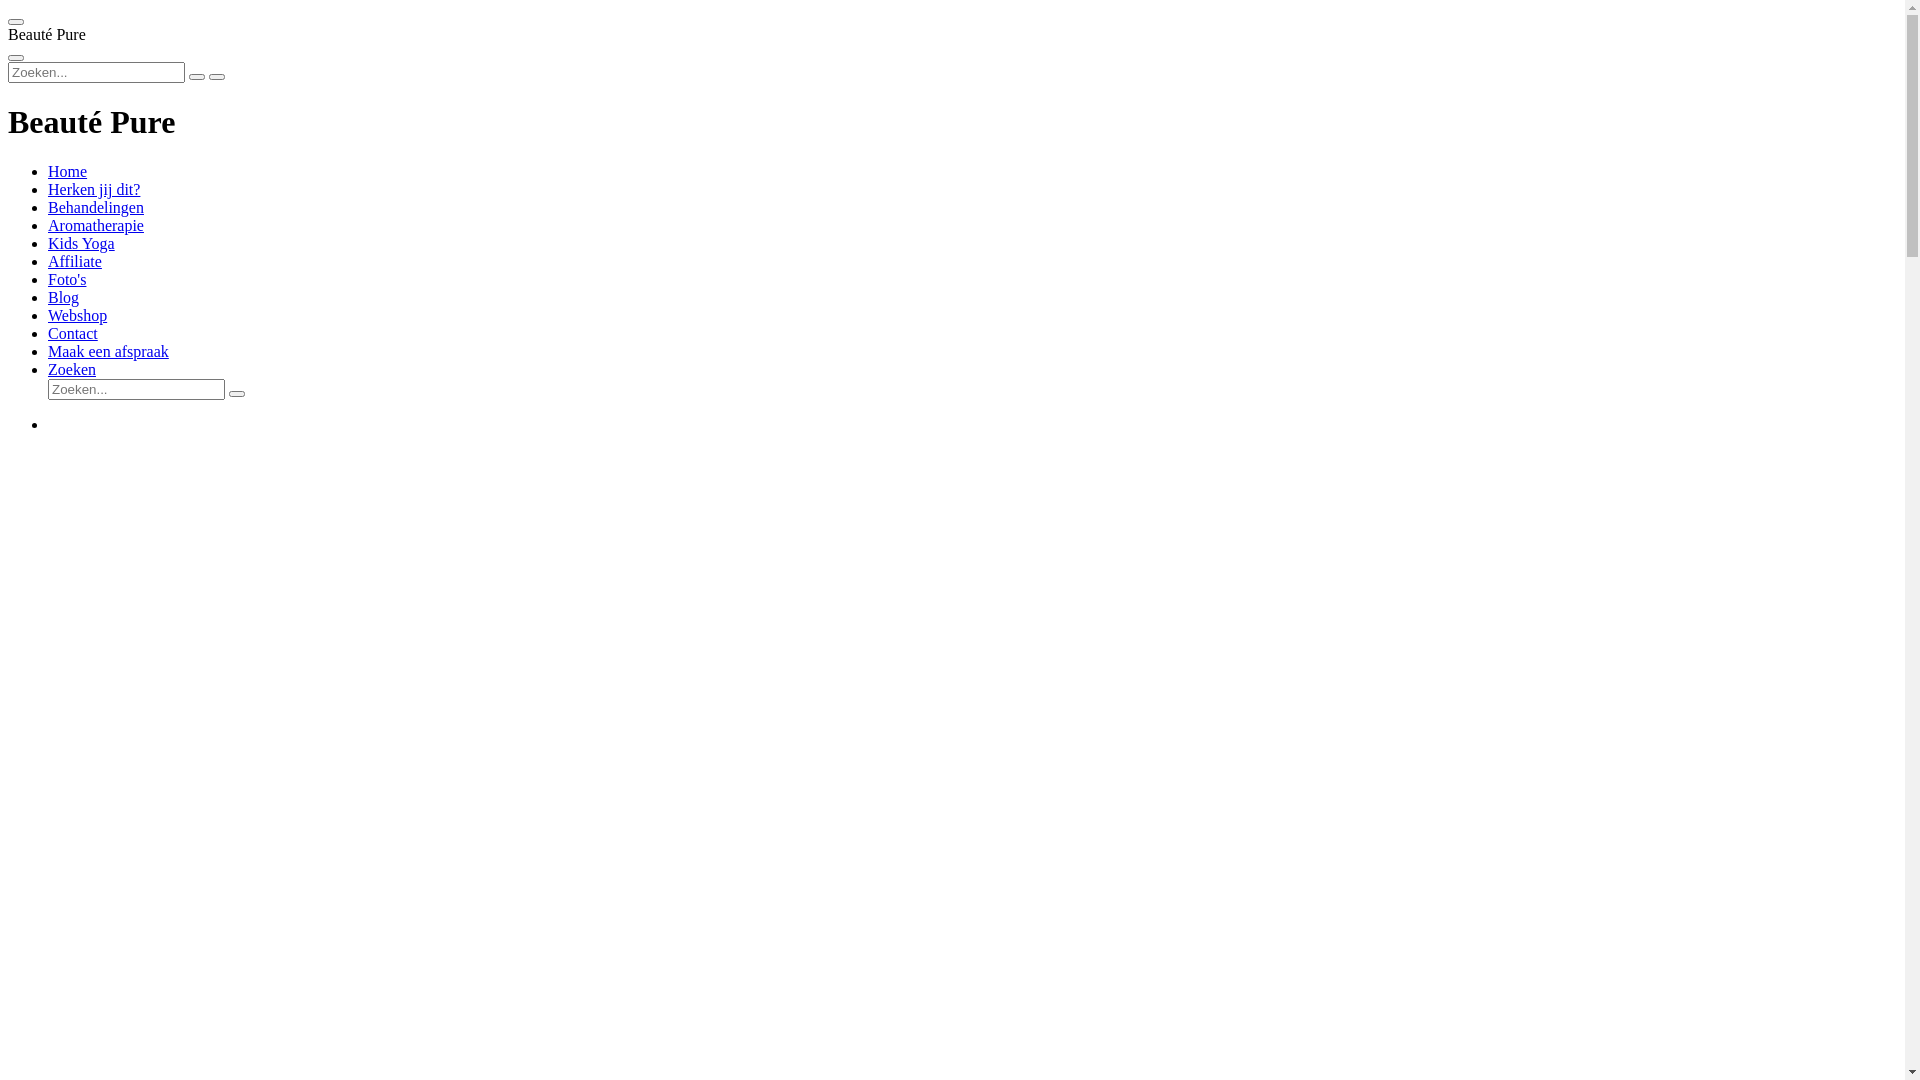  Describe the element at coordinates (96, 226) in the screenshot. I see `Aromatherapie` at that location.